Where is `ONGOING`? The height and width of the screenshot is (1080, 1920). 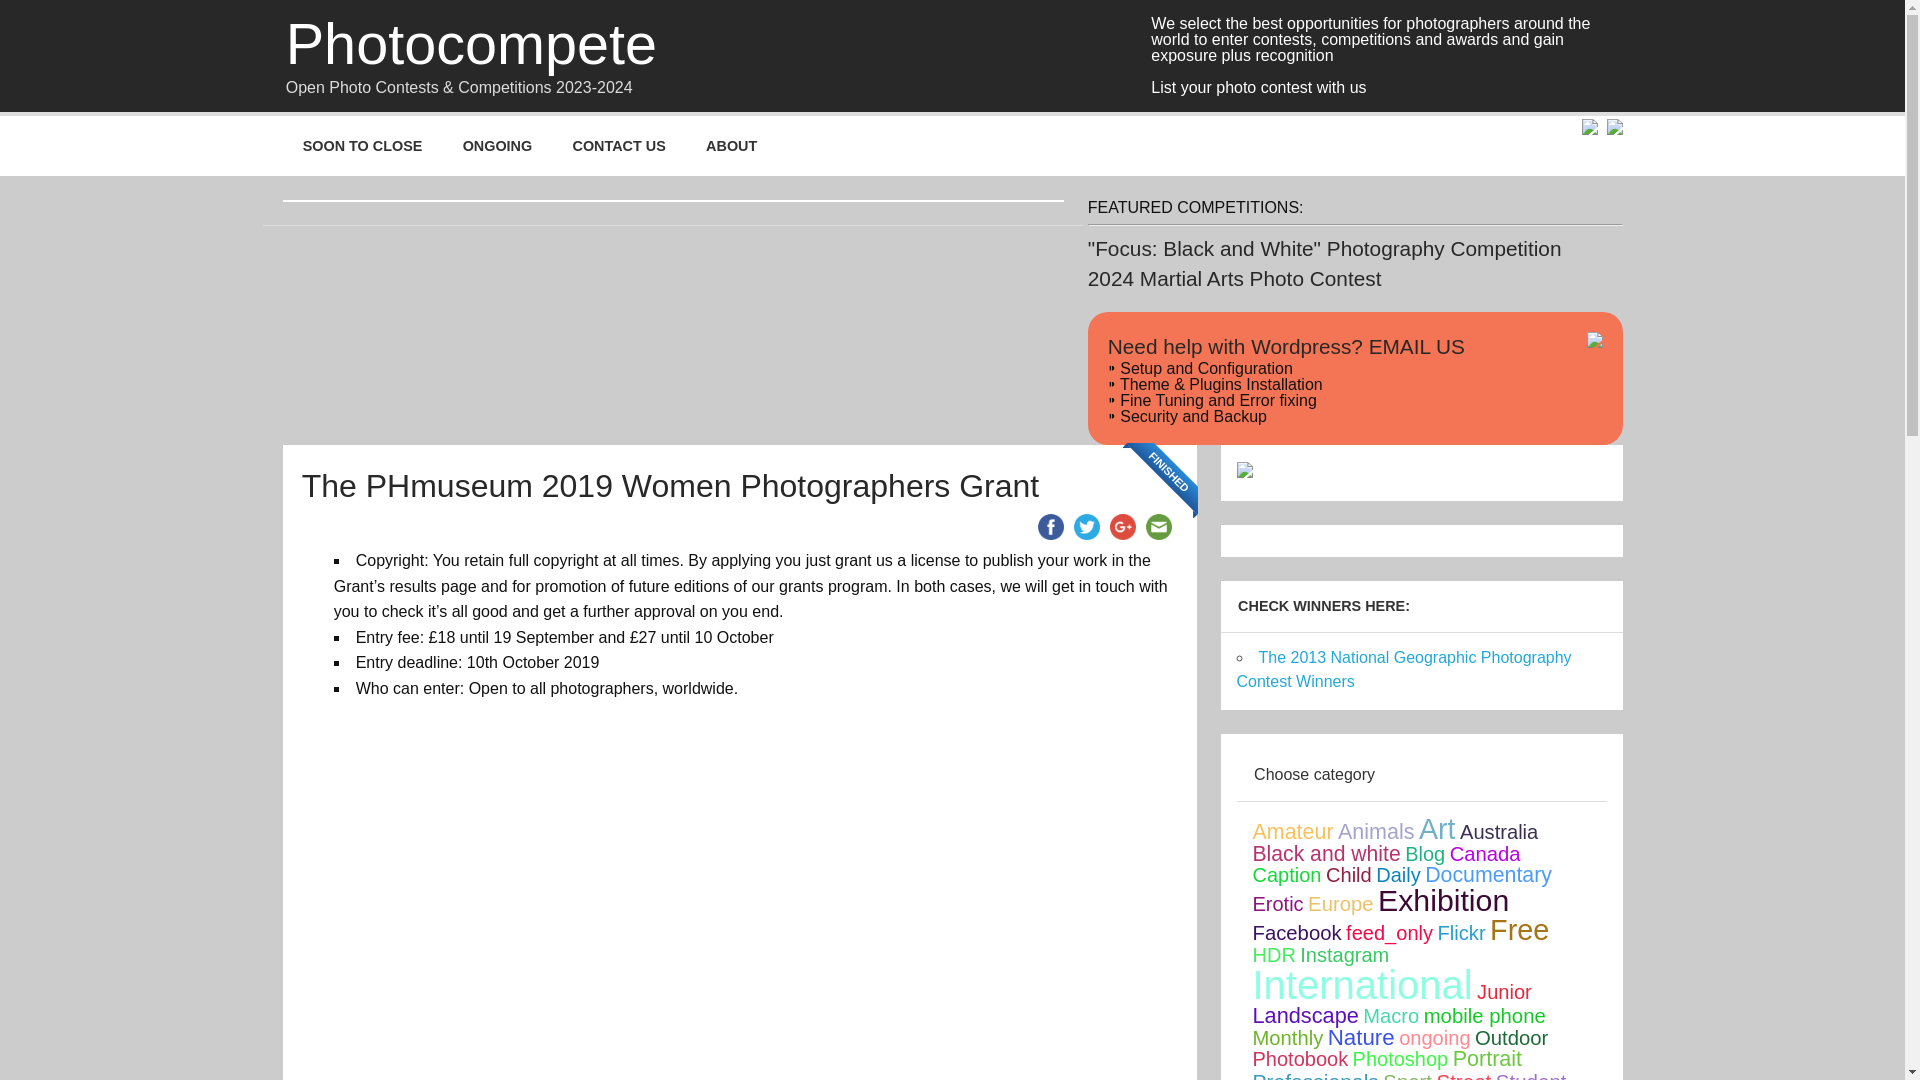
ONGOING is located at coordinates (496, 146).